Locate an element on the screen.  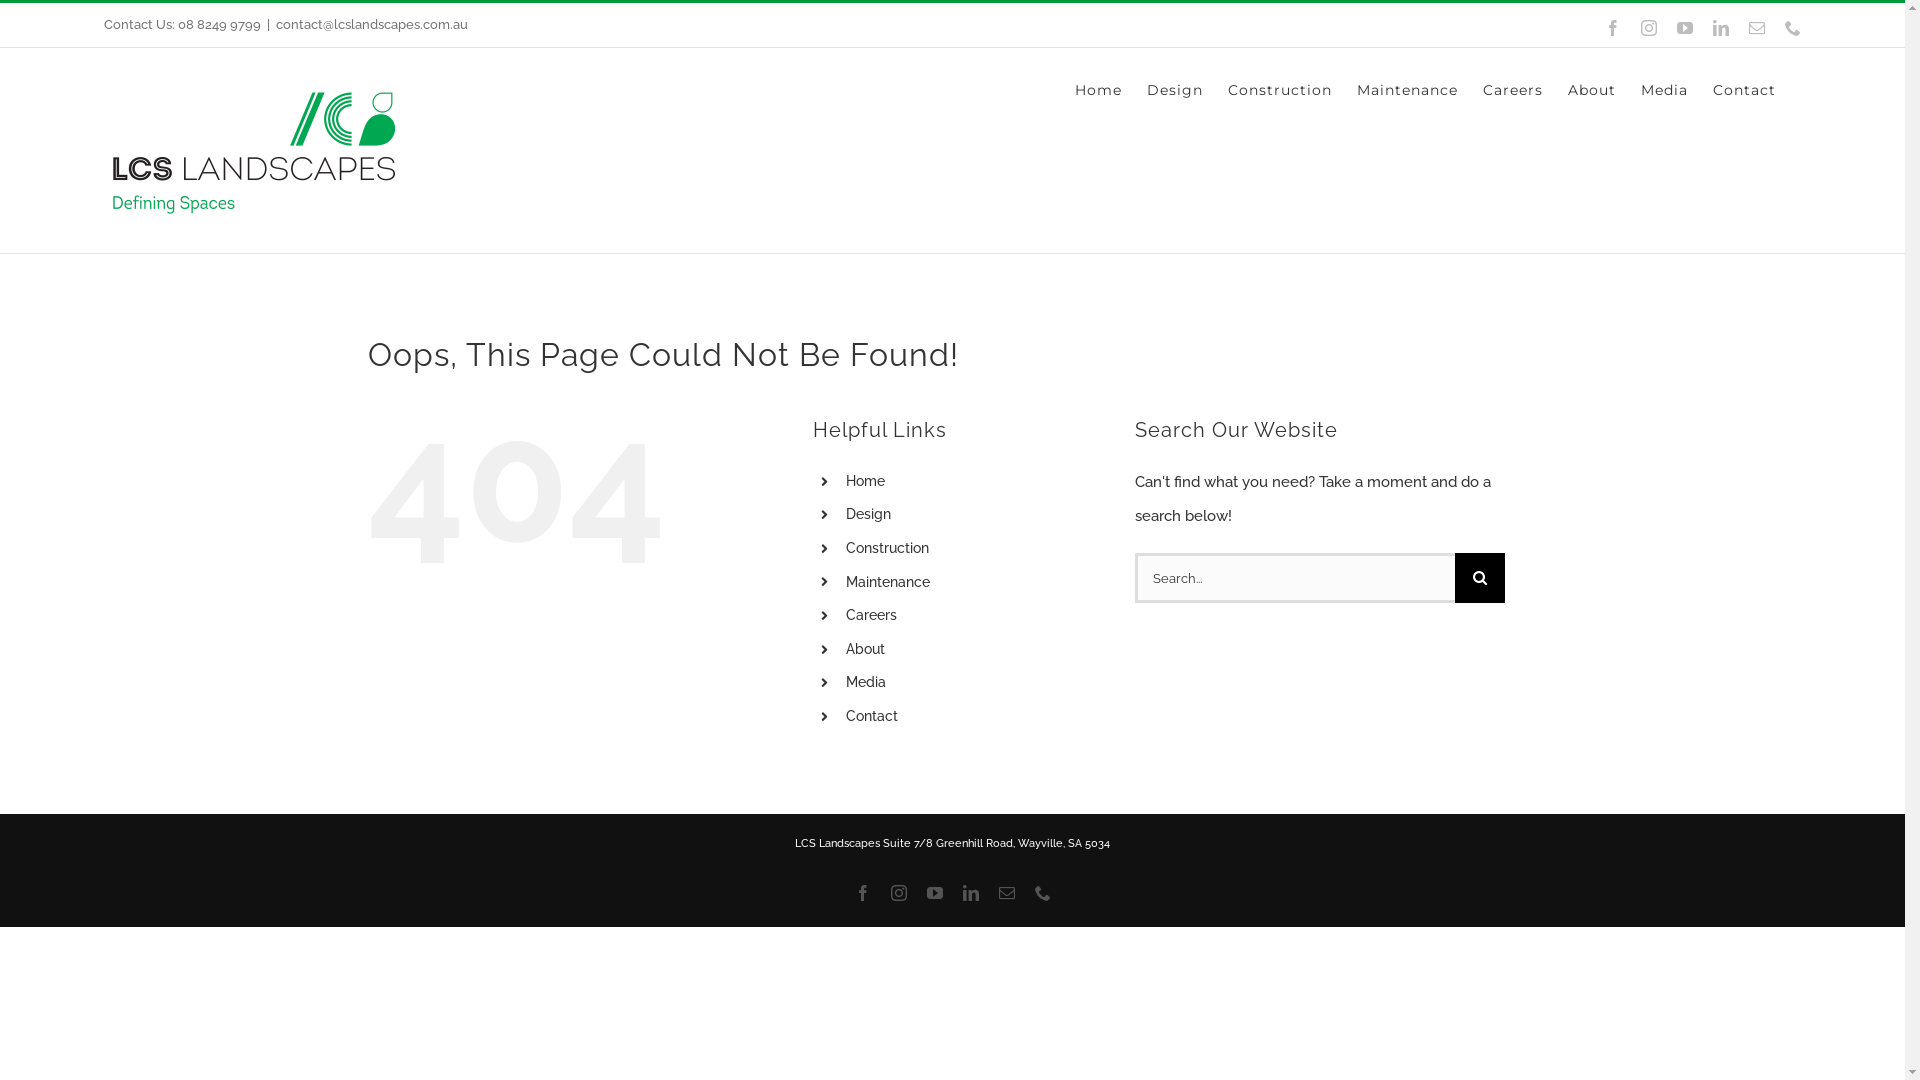
About is located at coordinates (866, 649).